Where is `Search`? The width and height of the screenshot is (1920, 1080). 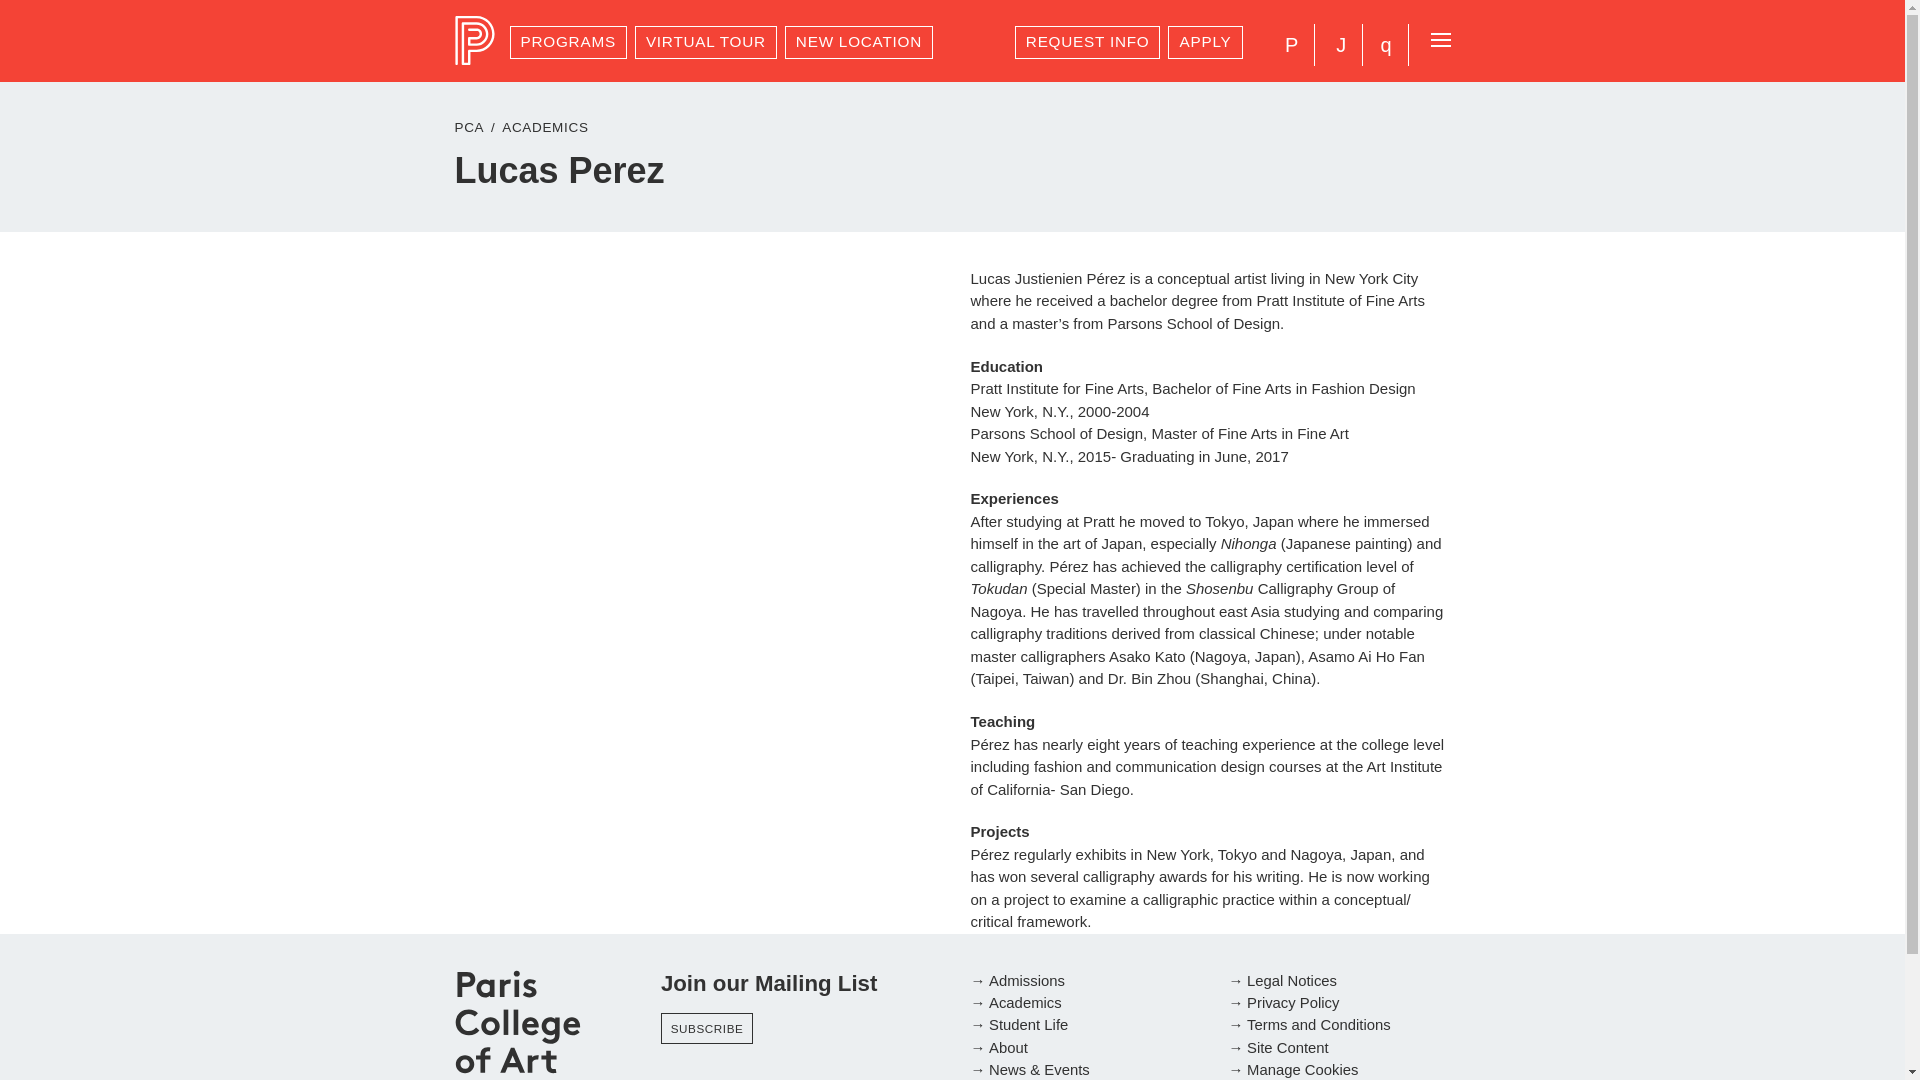 Search is located at coordinates (1385, 44).